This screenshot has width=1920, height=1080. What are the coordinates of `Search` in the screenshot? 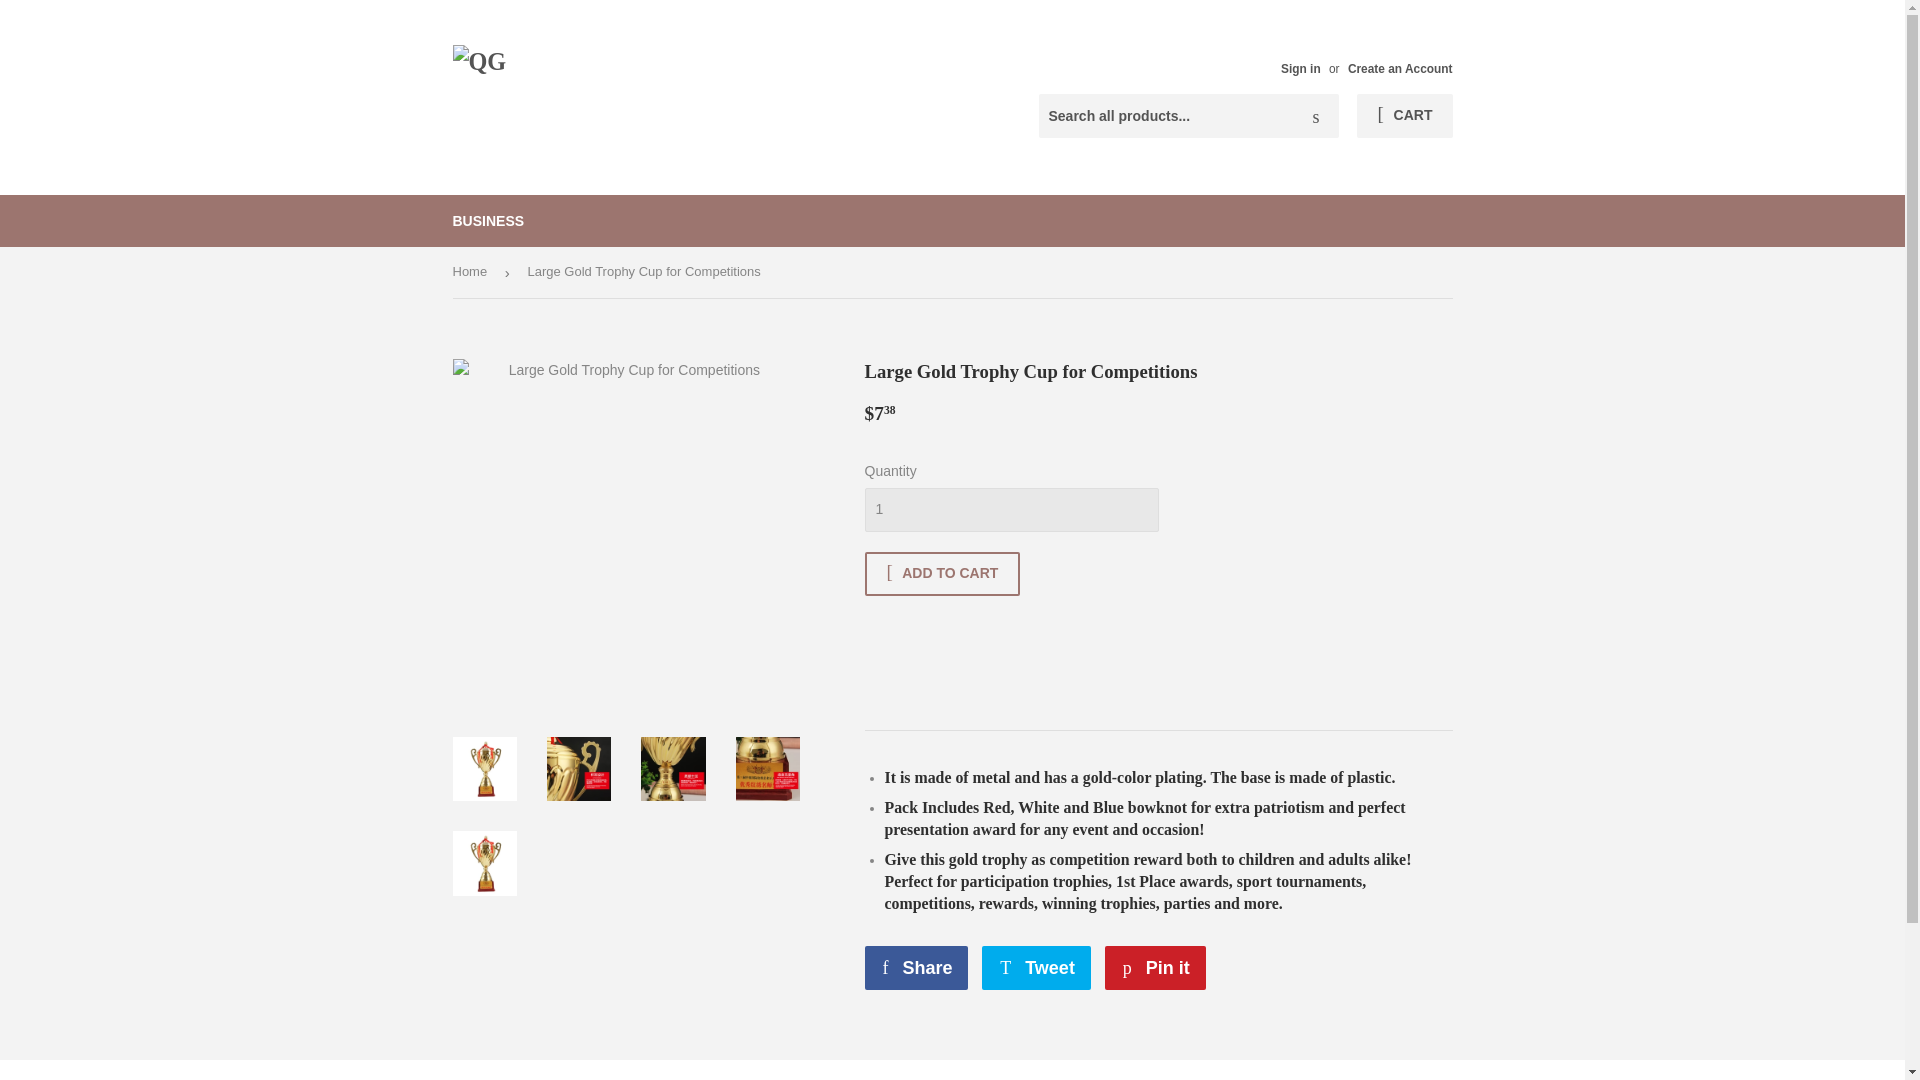 It's located at (1036, 968).